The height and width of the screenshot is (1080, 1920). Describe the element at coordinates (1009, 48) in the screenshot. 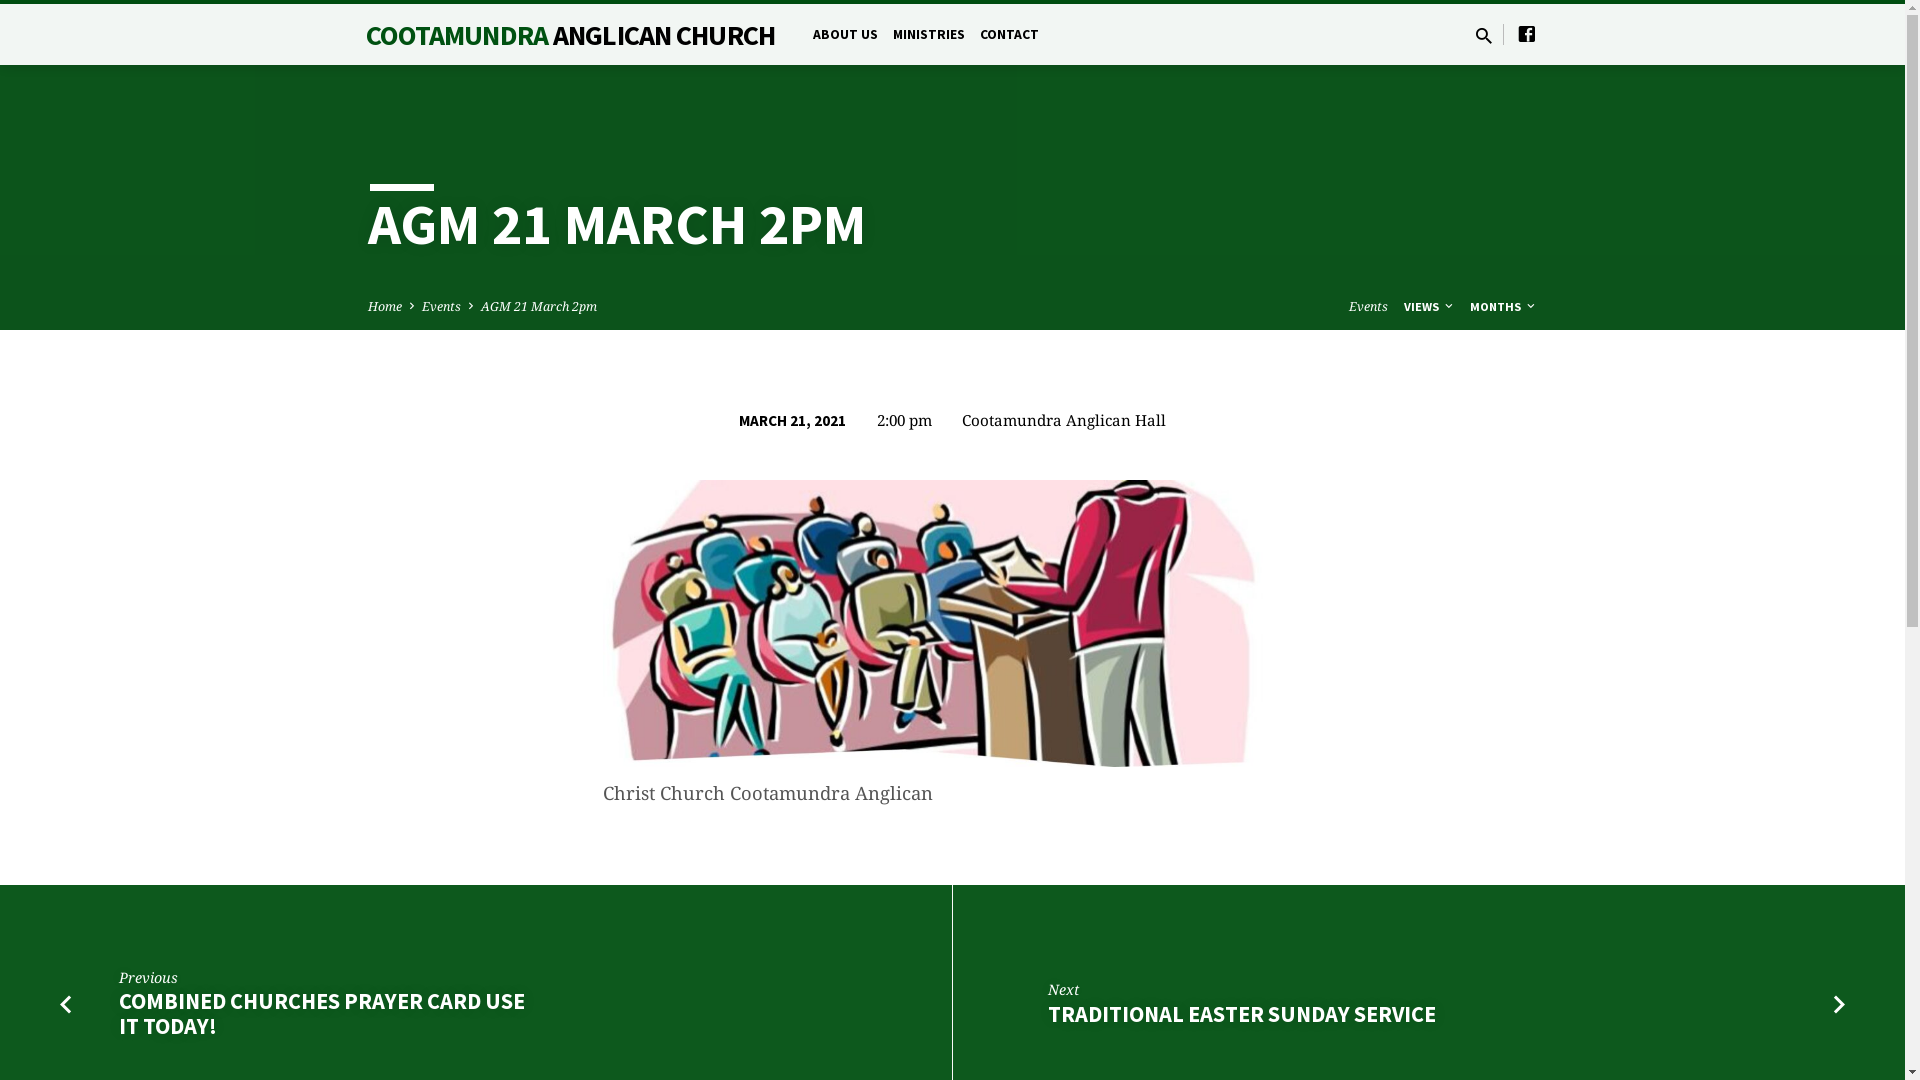

I see `CONTACT` at that location.